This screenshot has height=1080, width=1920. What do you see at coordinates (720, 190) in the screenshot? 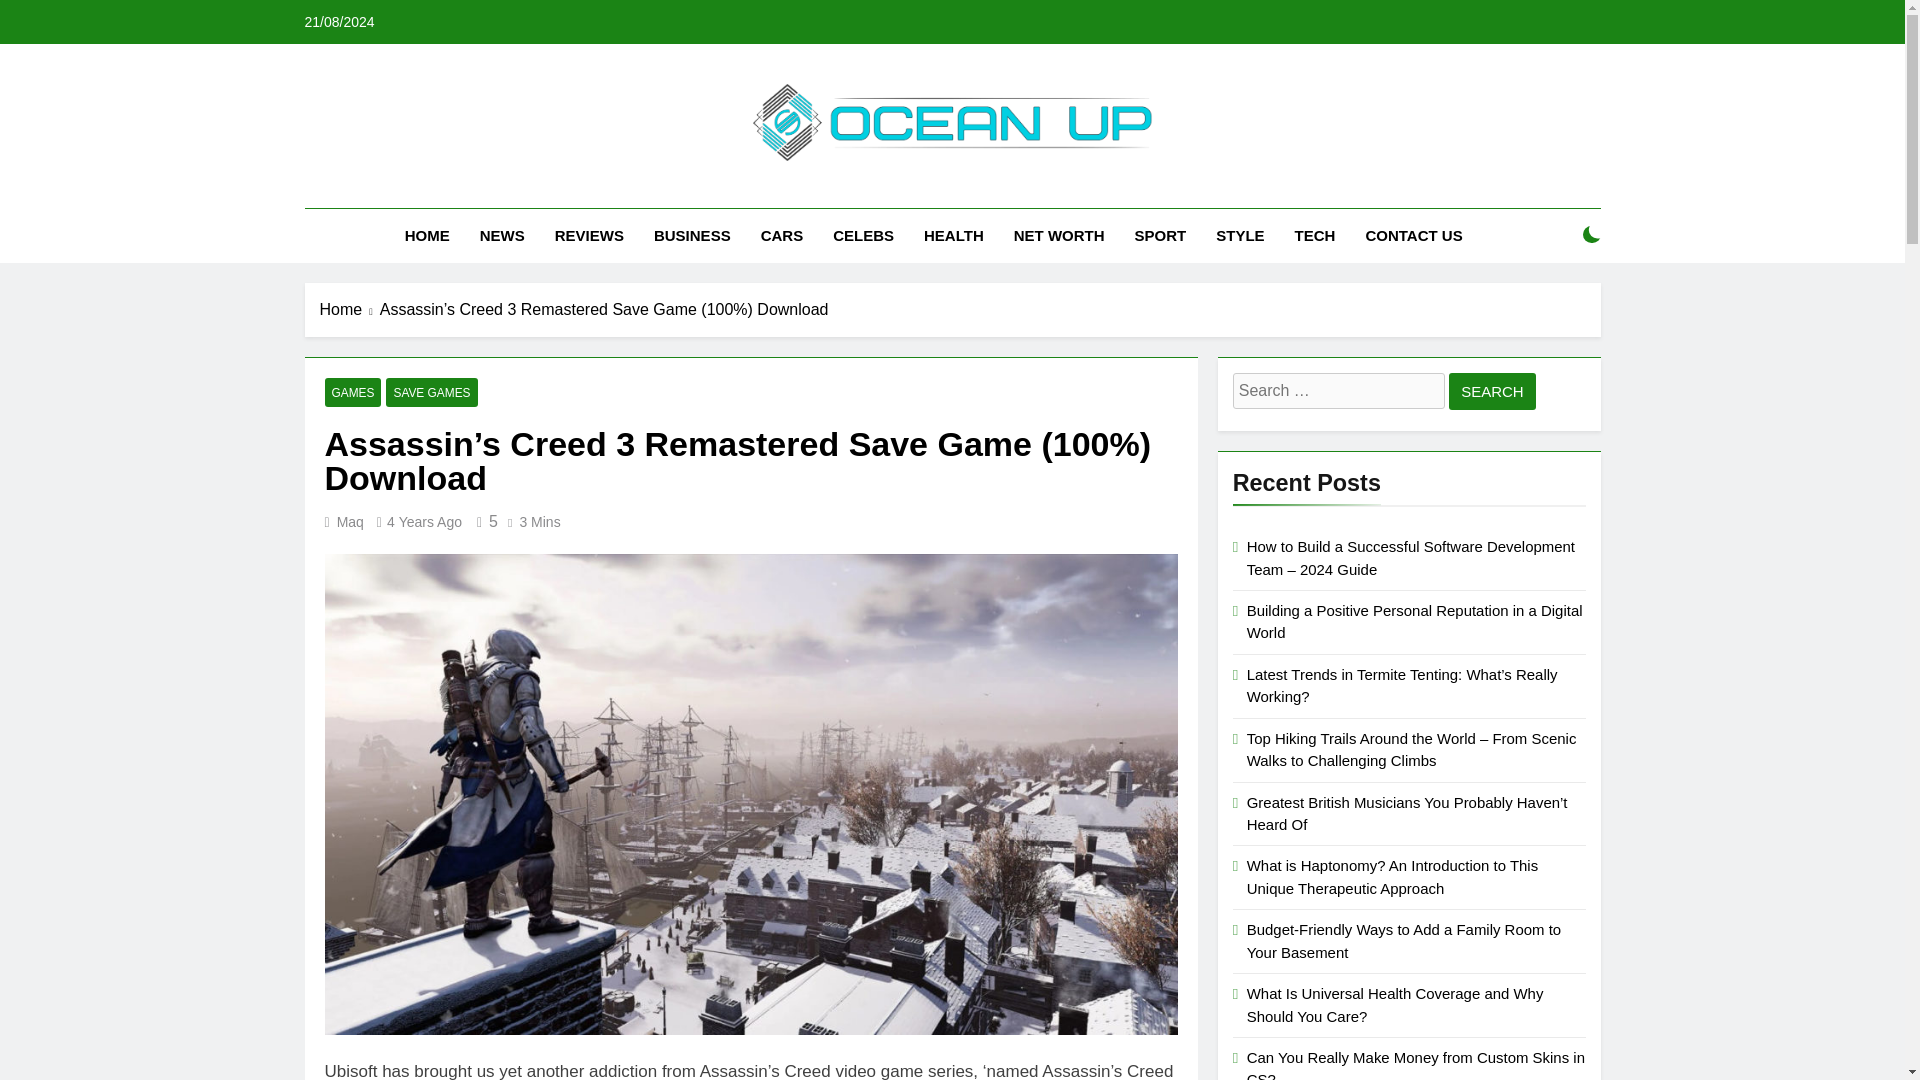
I see `Oceanup` at bounding box center [720, 190].